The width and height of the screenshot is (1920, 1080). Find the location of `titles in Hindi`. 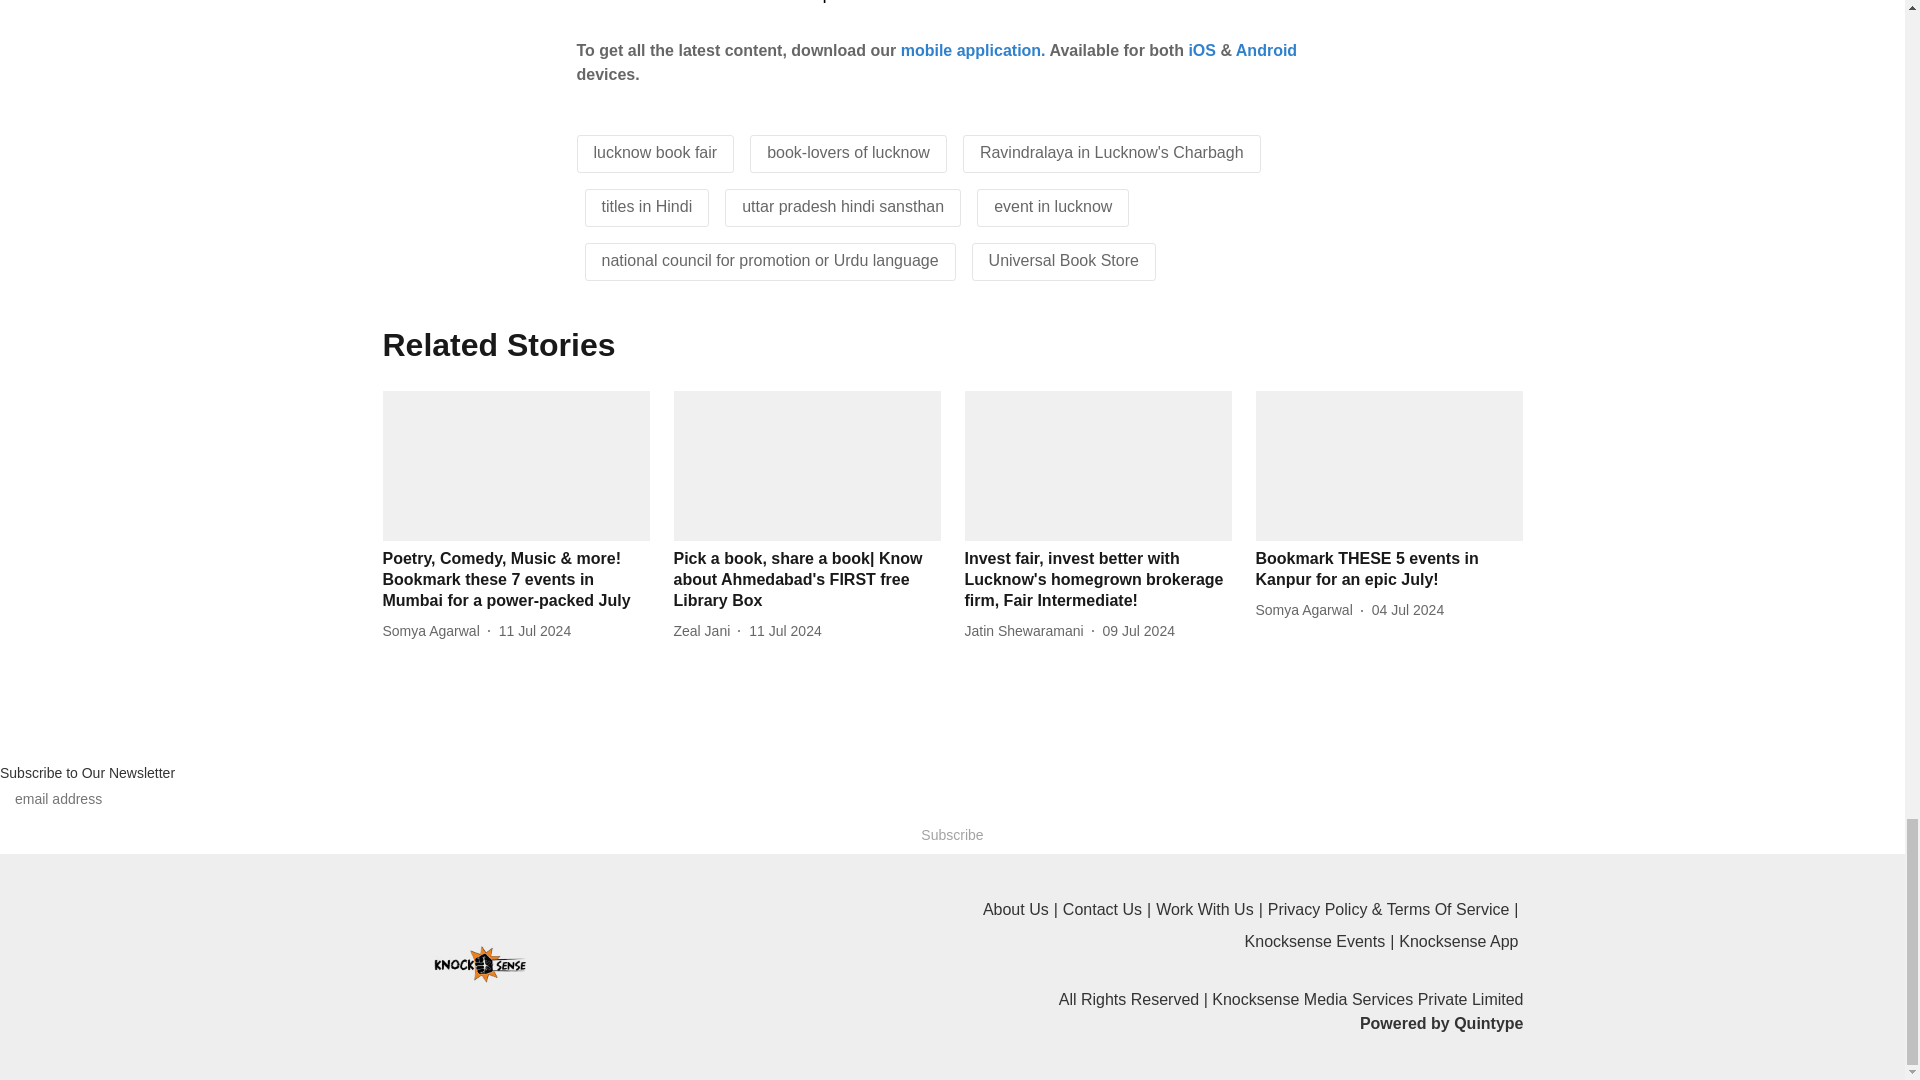

titles in Hindi is located at coordinates (648, 206).